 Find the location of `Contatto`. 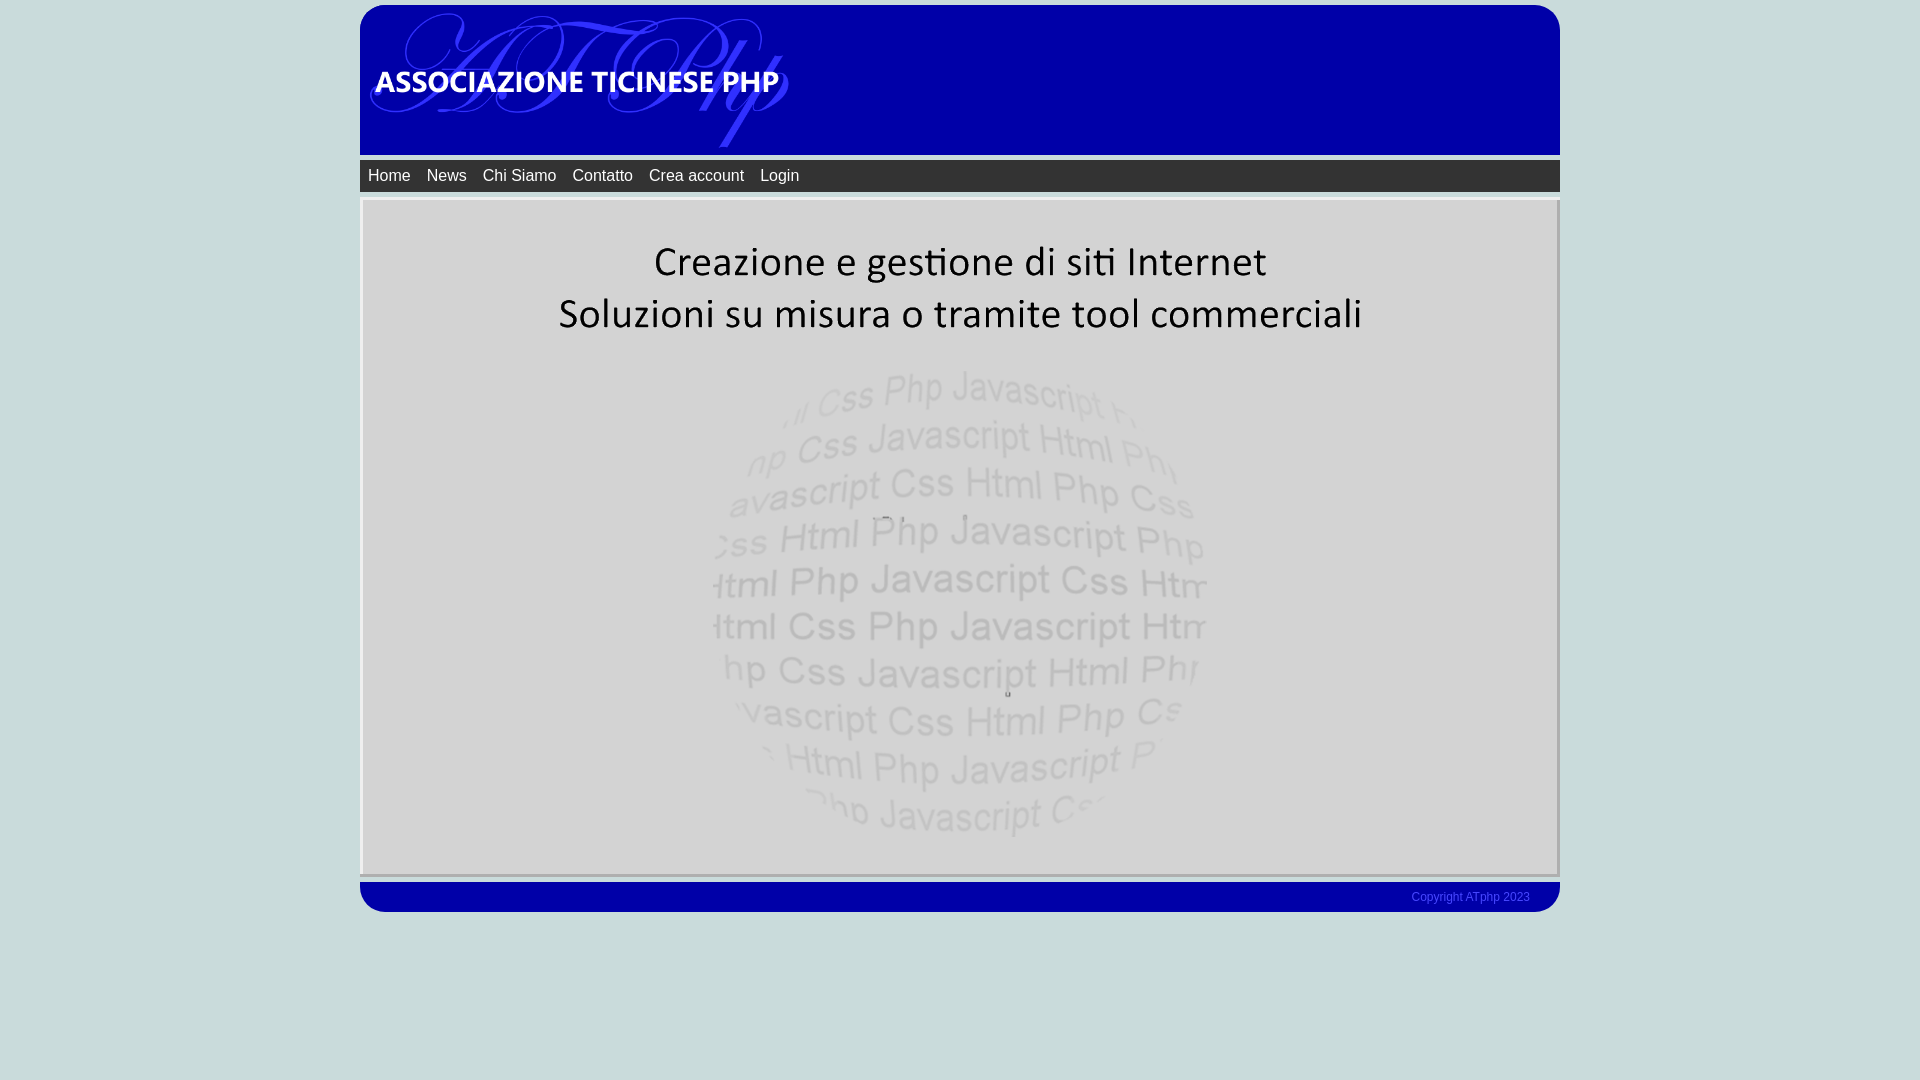

Contatto is located at coordinates (603, 176).